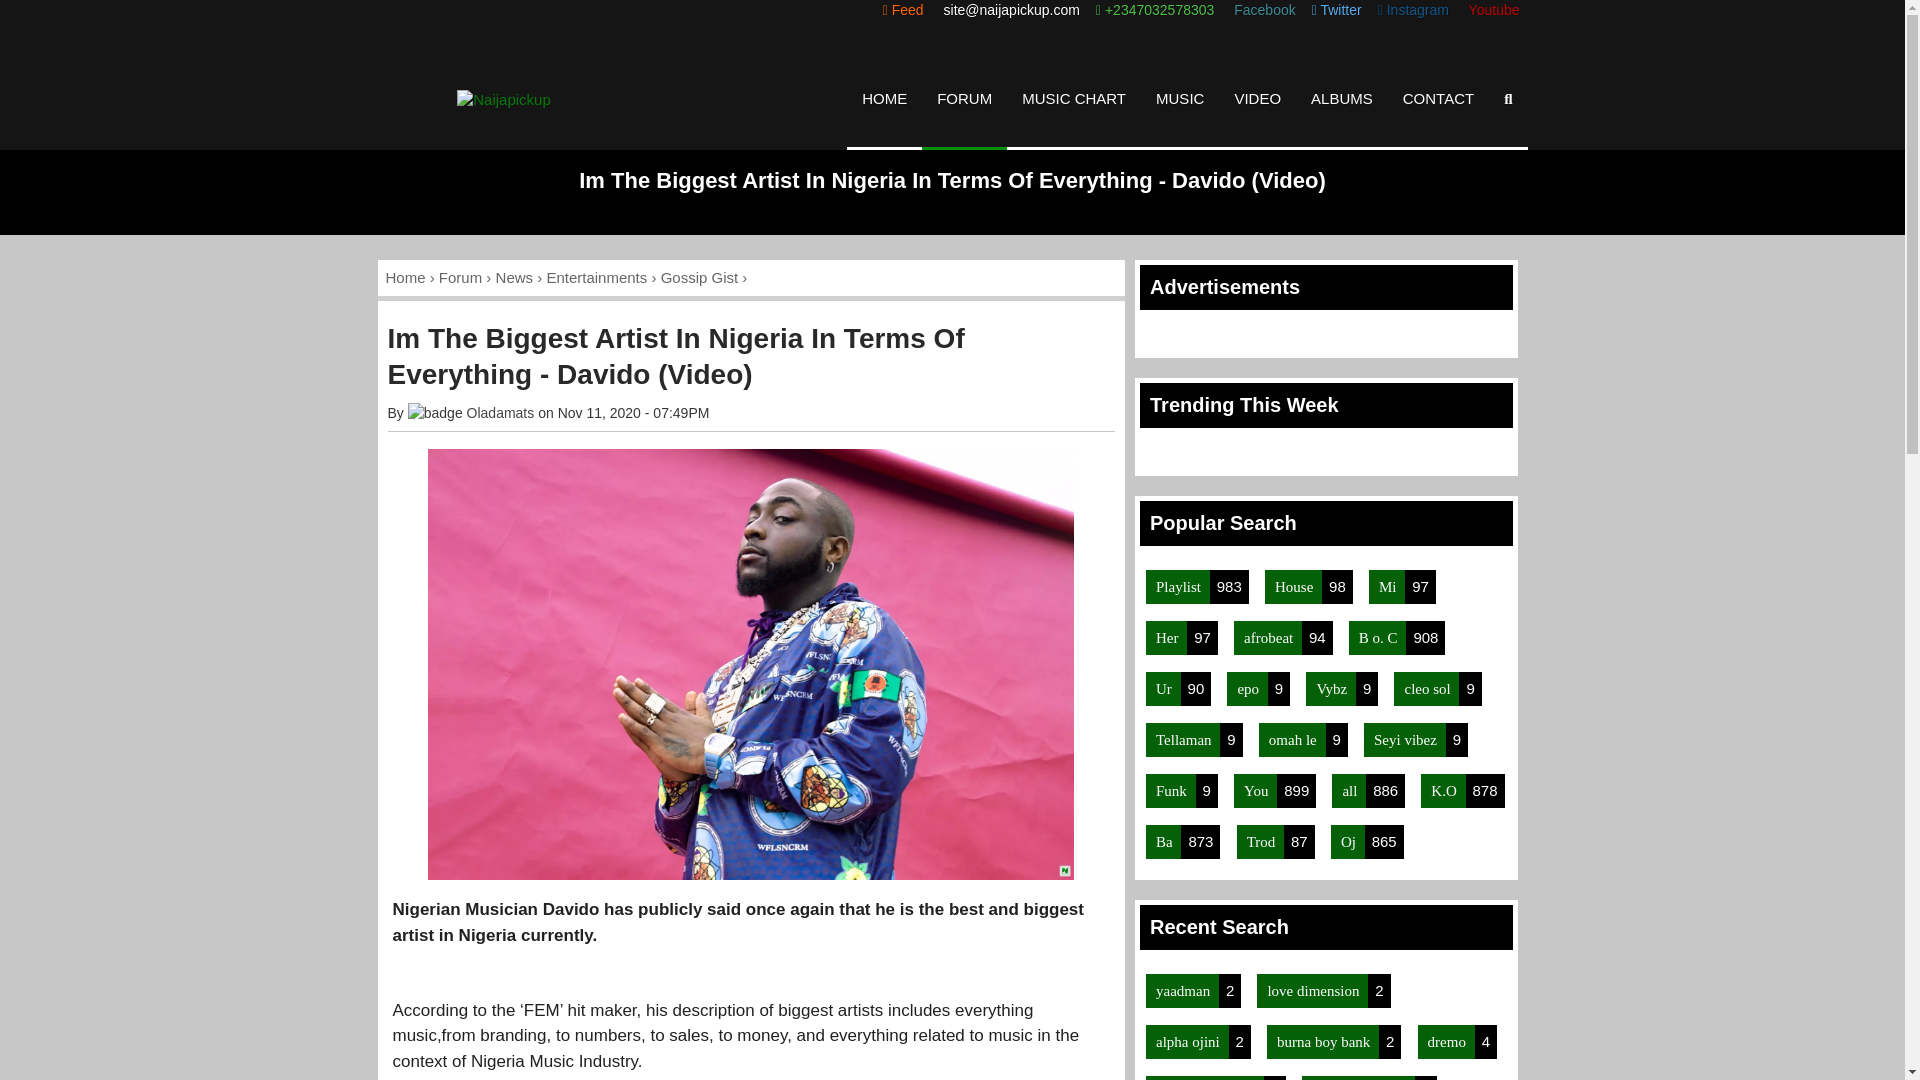 The width and height of the screenshot is (1920, 1080). What do you see at coordinates (596, 277) in the screenshot?
I see `Entertainments` at bounding box center [596, 277].